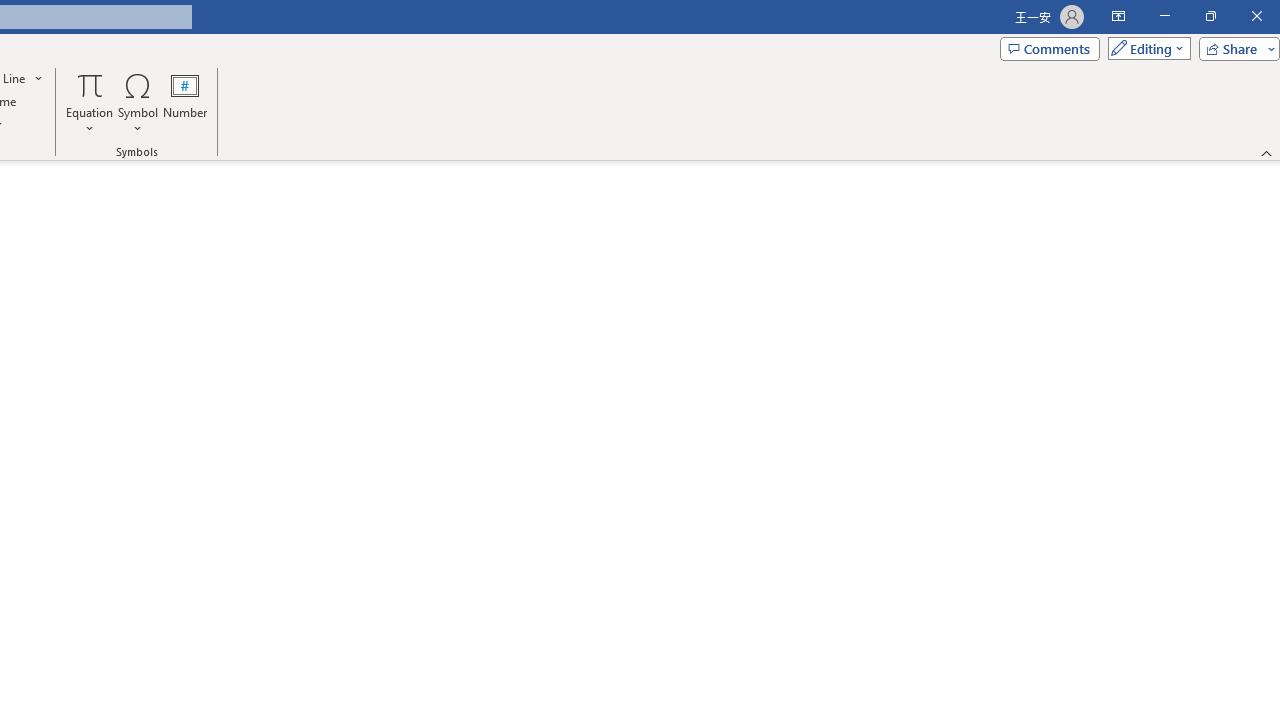 The image size is (1280, 720). Describe the element at coordinates (90, 84) in the screenshot. I see `Equation` at that location.